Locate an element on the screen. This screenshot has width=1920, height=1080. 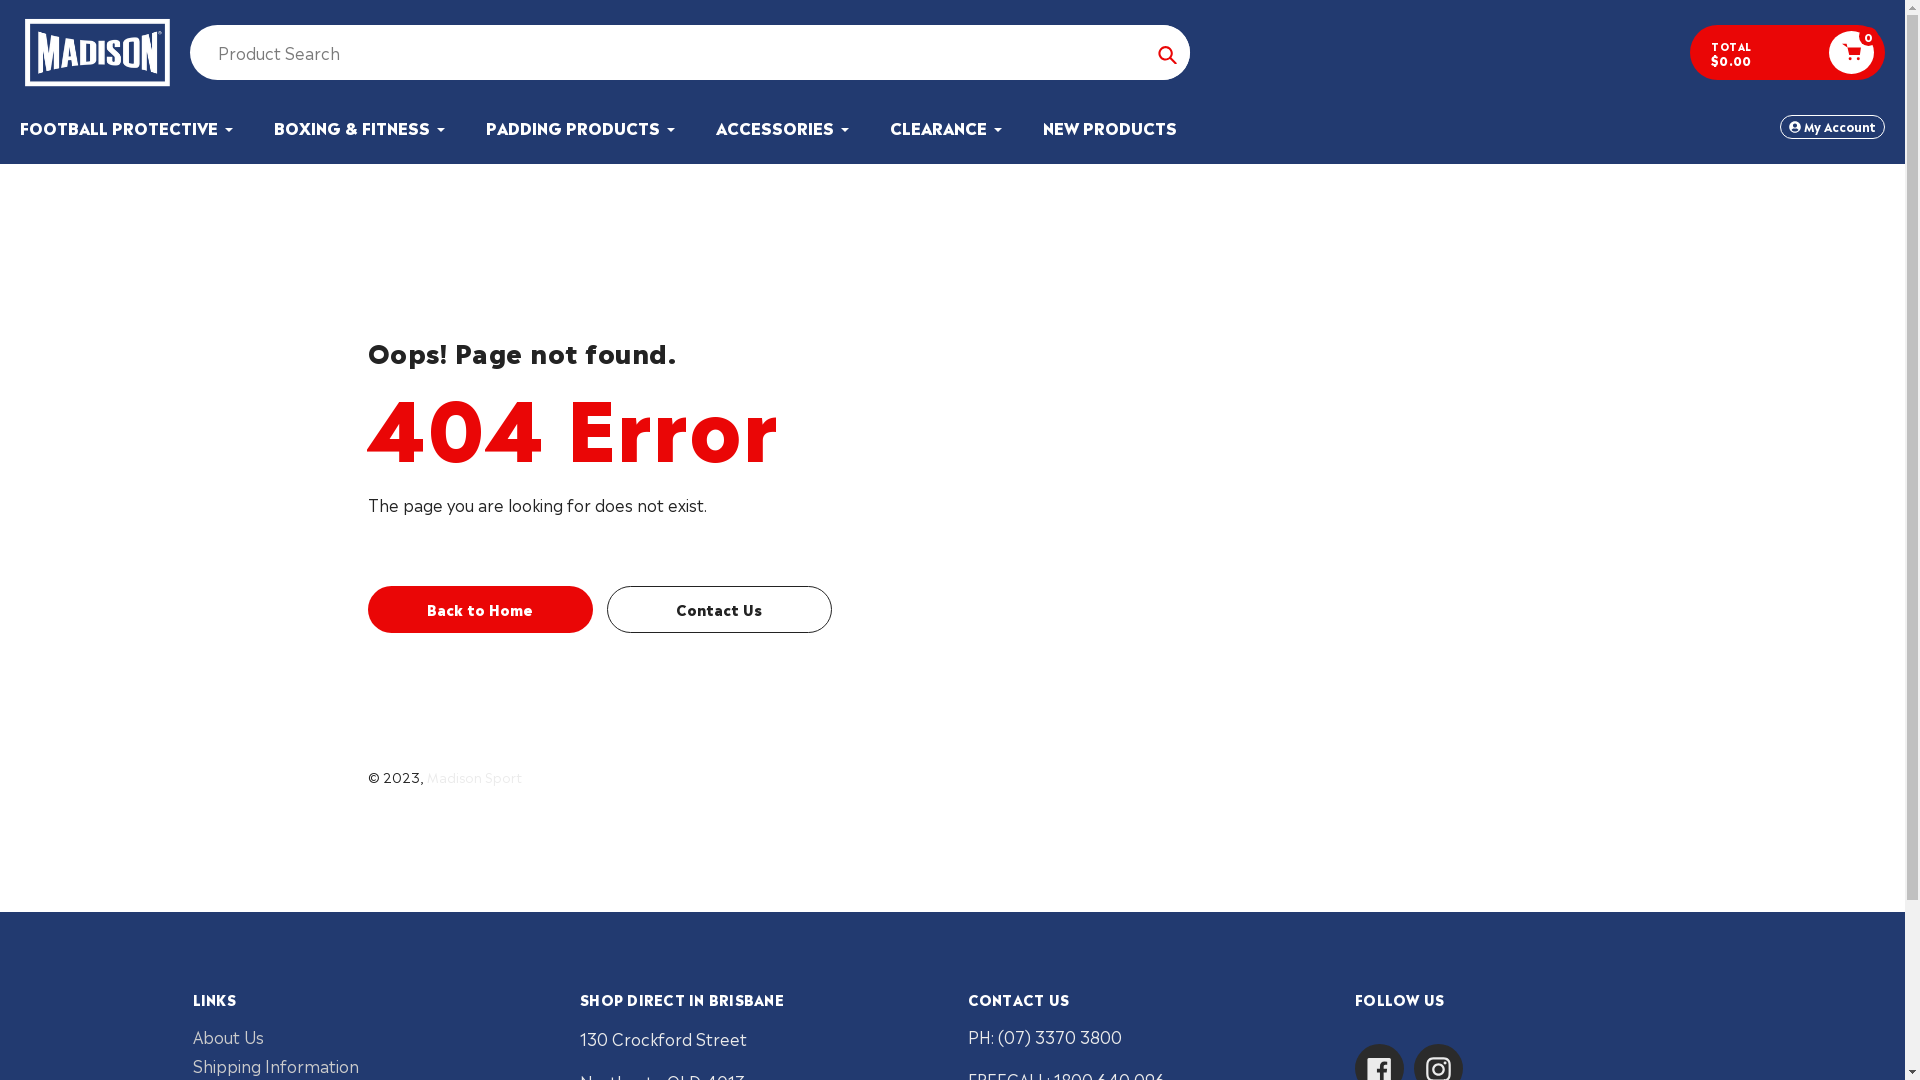
0 is located at coordinates (1852, 52).